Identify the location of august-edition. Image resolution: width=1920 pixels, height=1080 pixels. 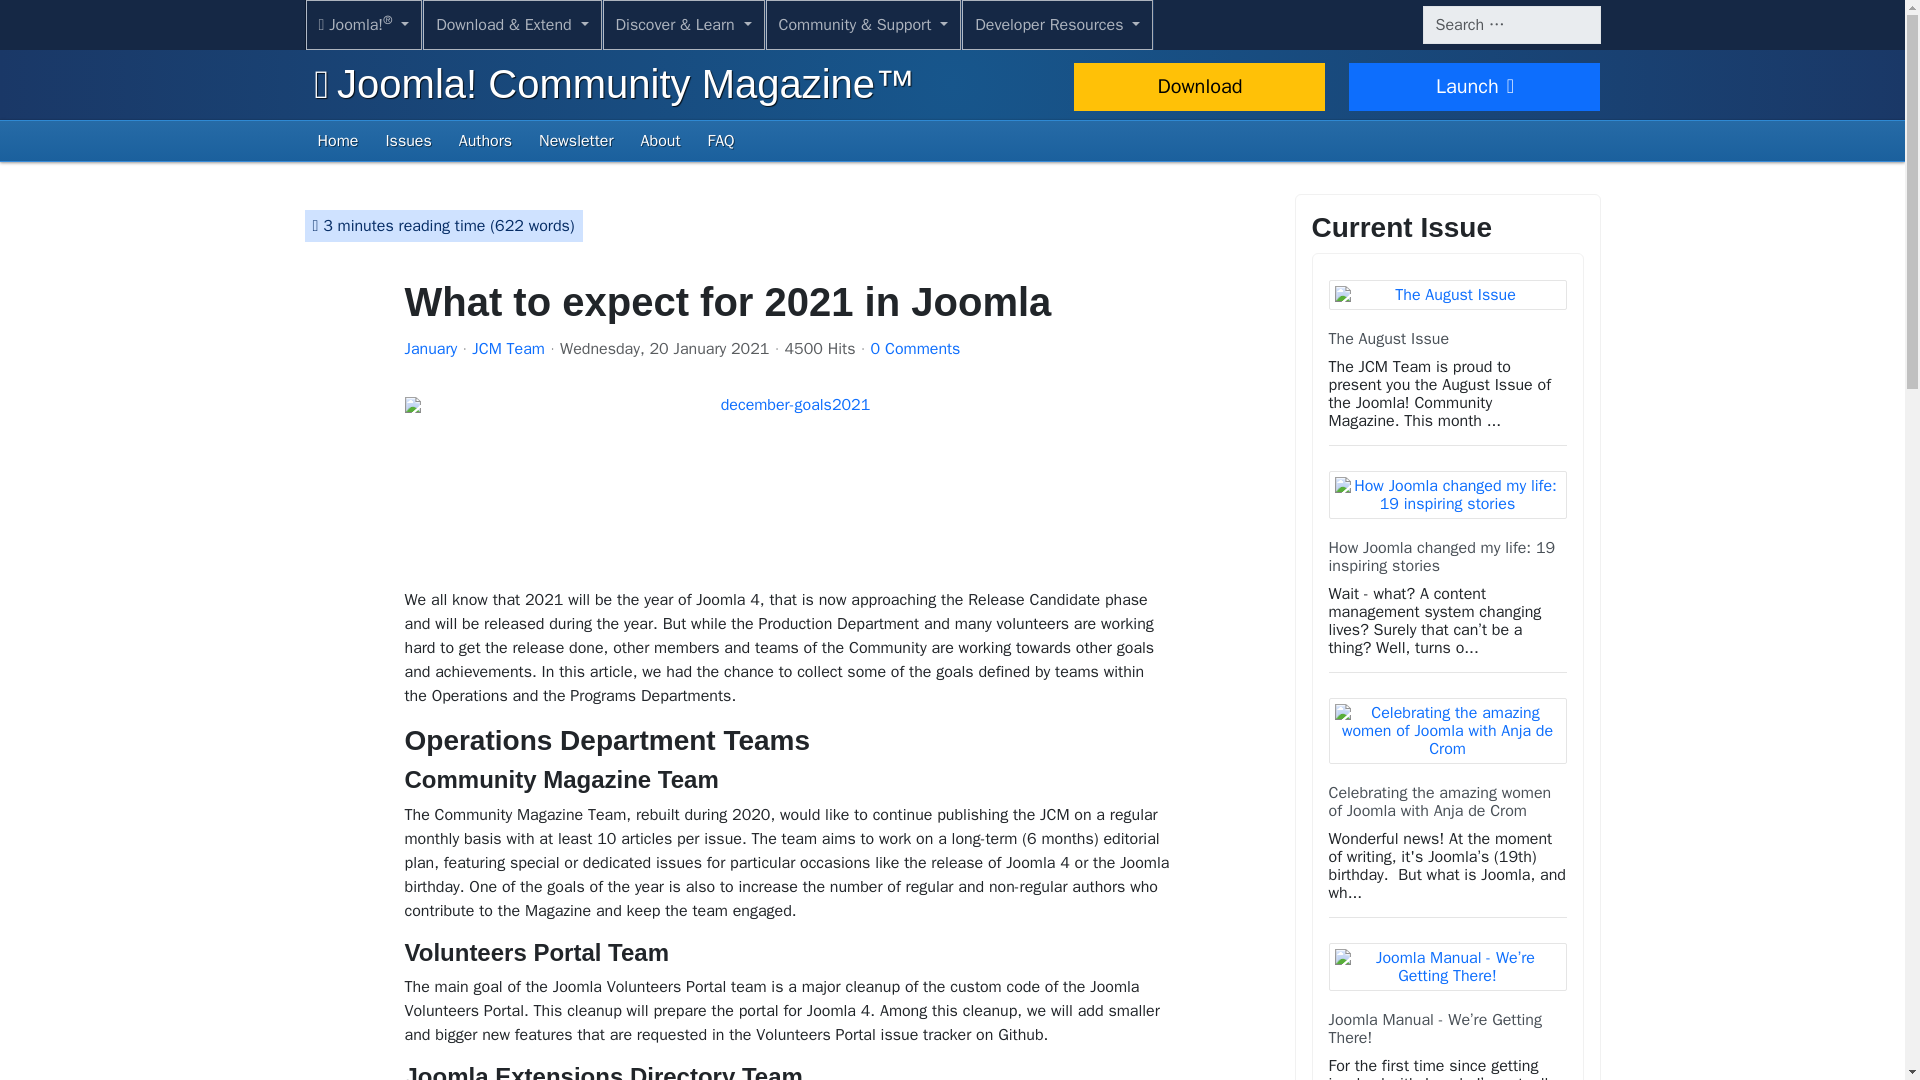
(1447, 294).